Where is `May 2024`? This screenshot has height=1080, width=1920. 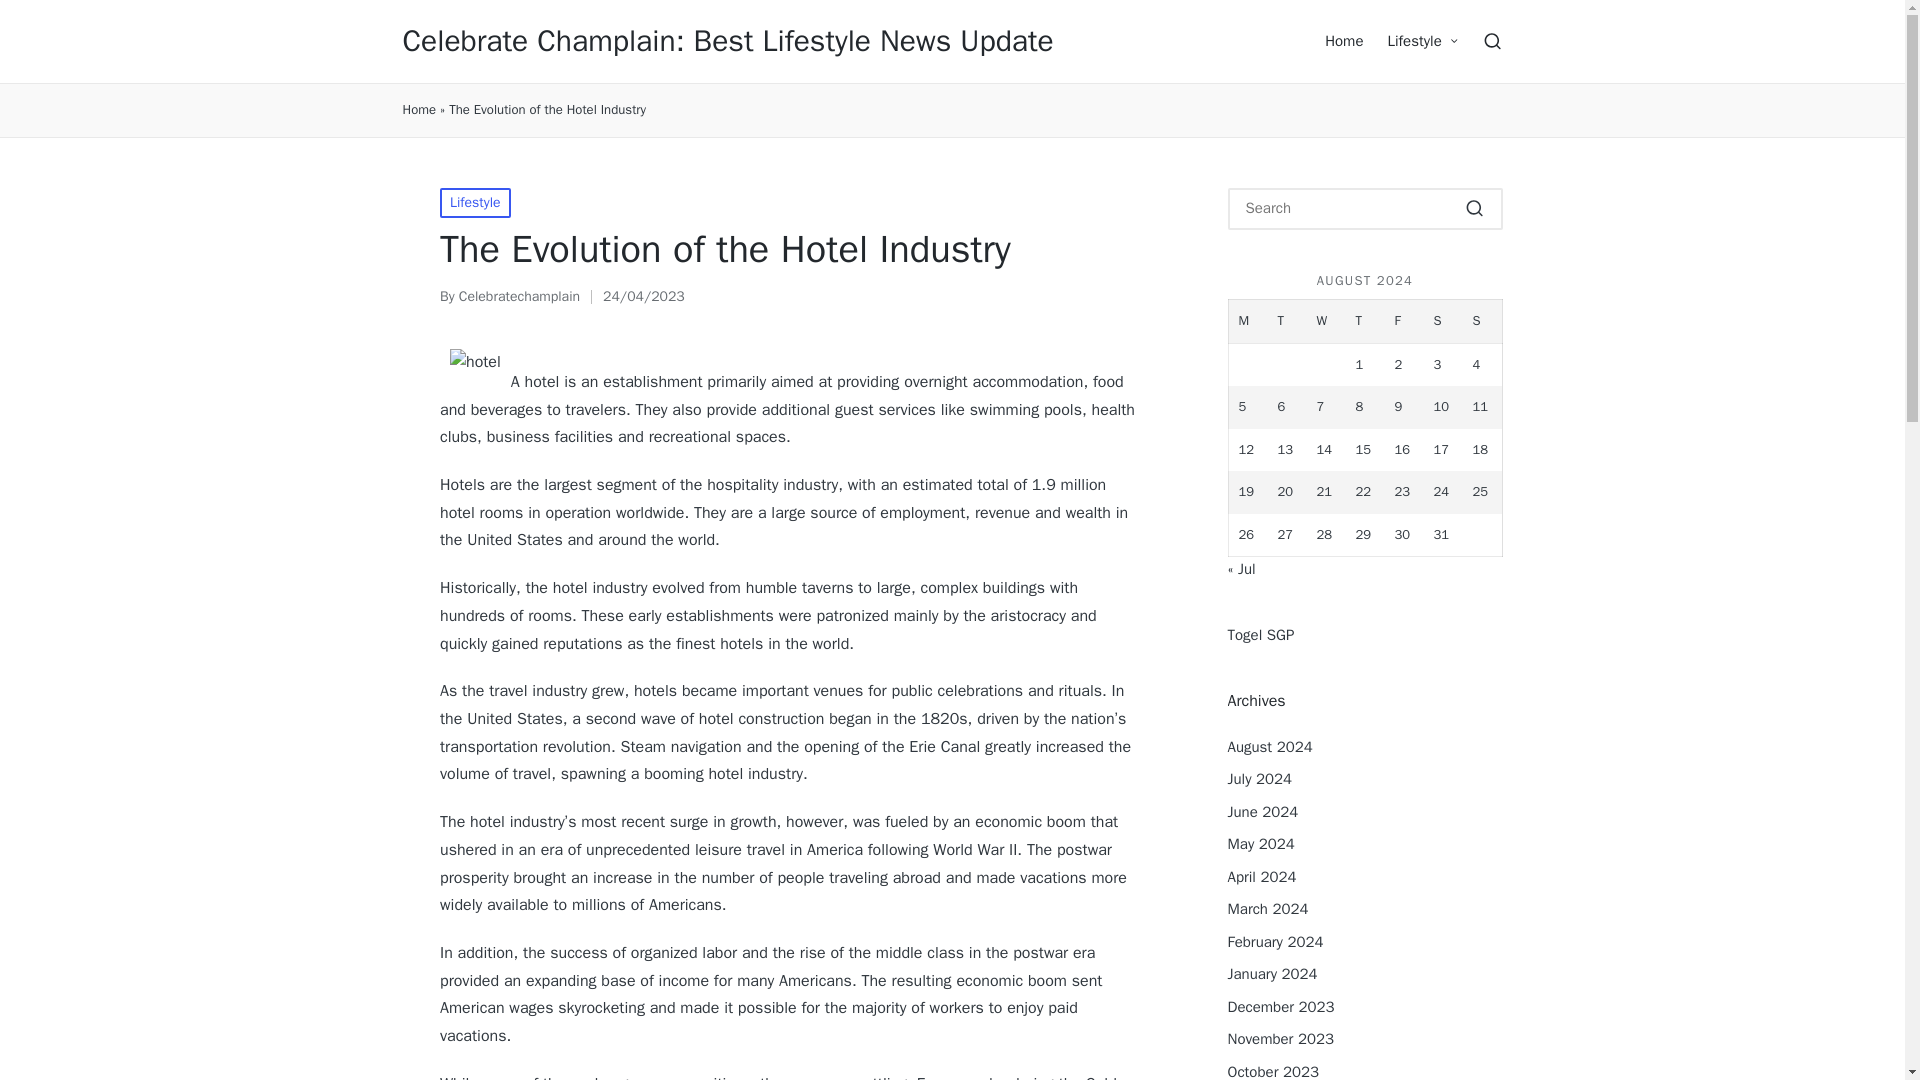 May 2024 is located at coordinates (1261, 844).